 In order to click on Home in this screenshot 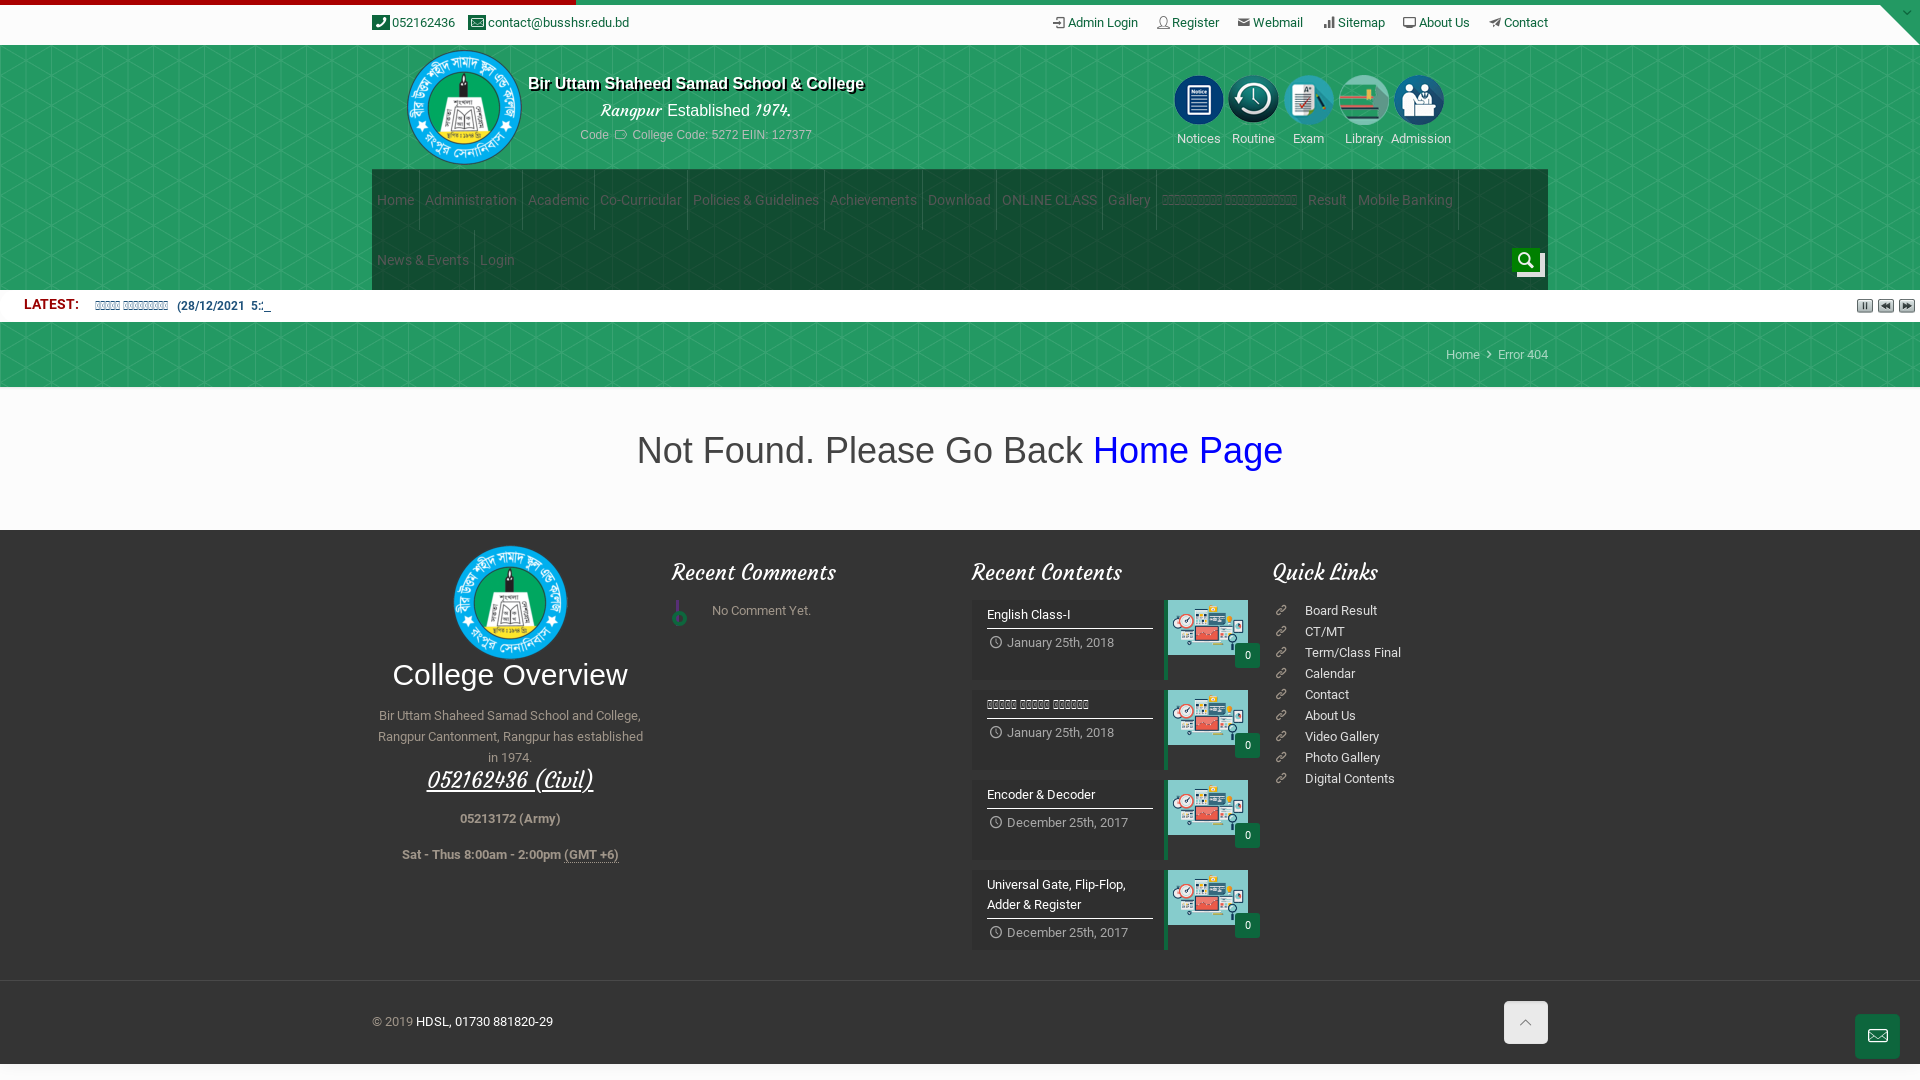, I will do `click(1463, 354)`.